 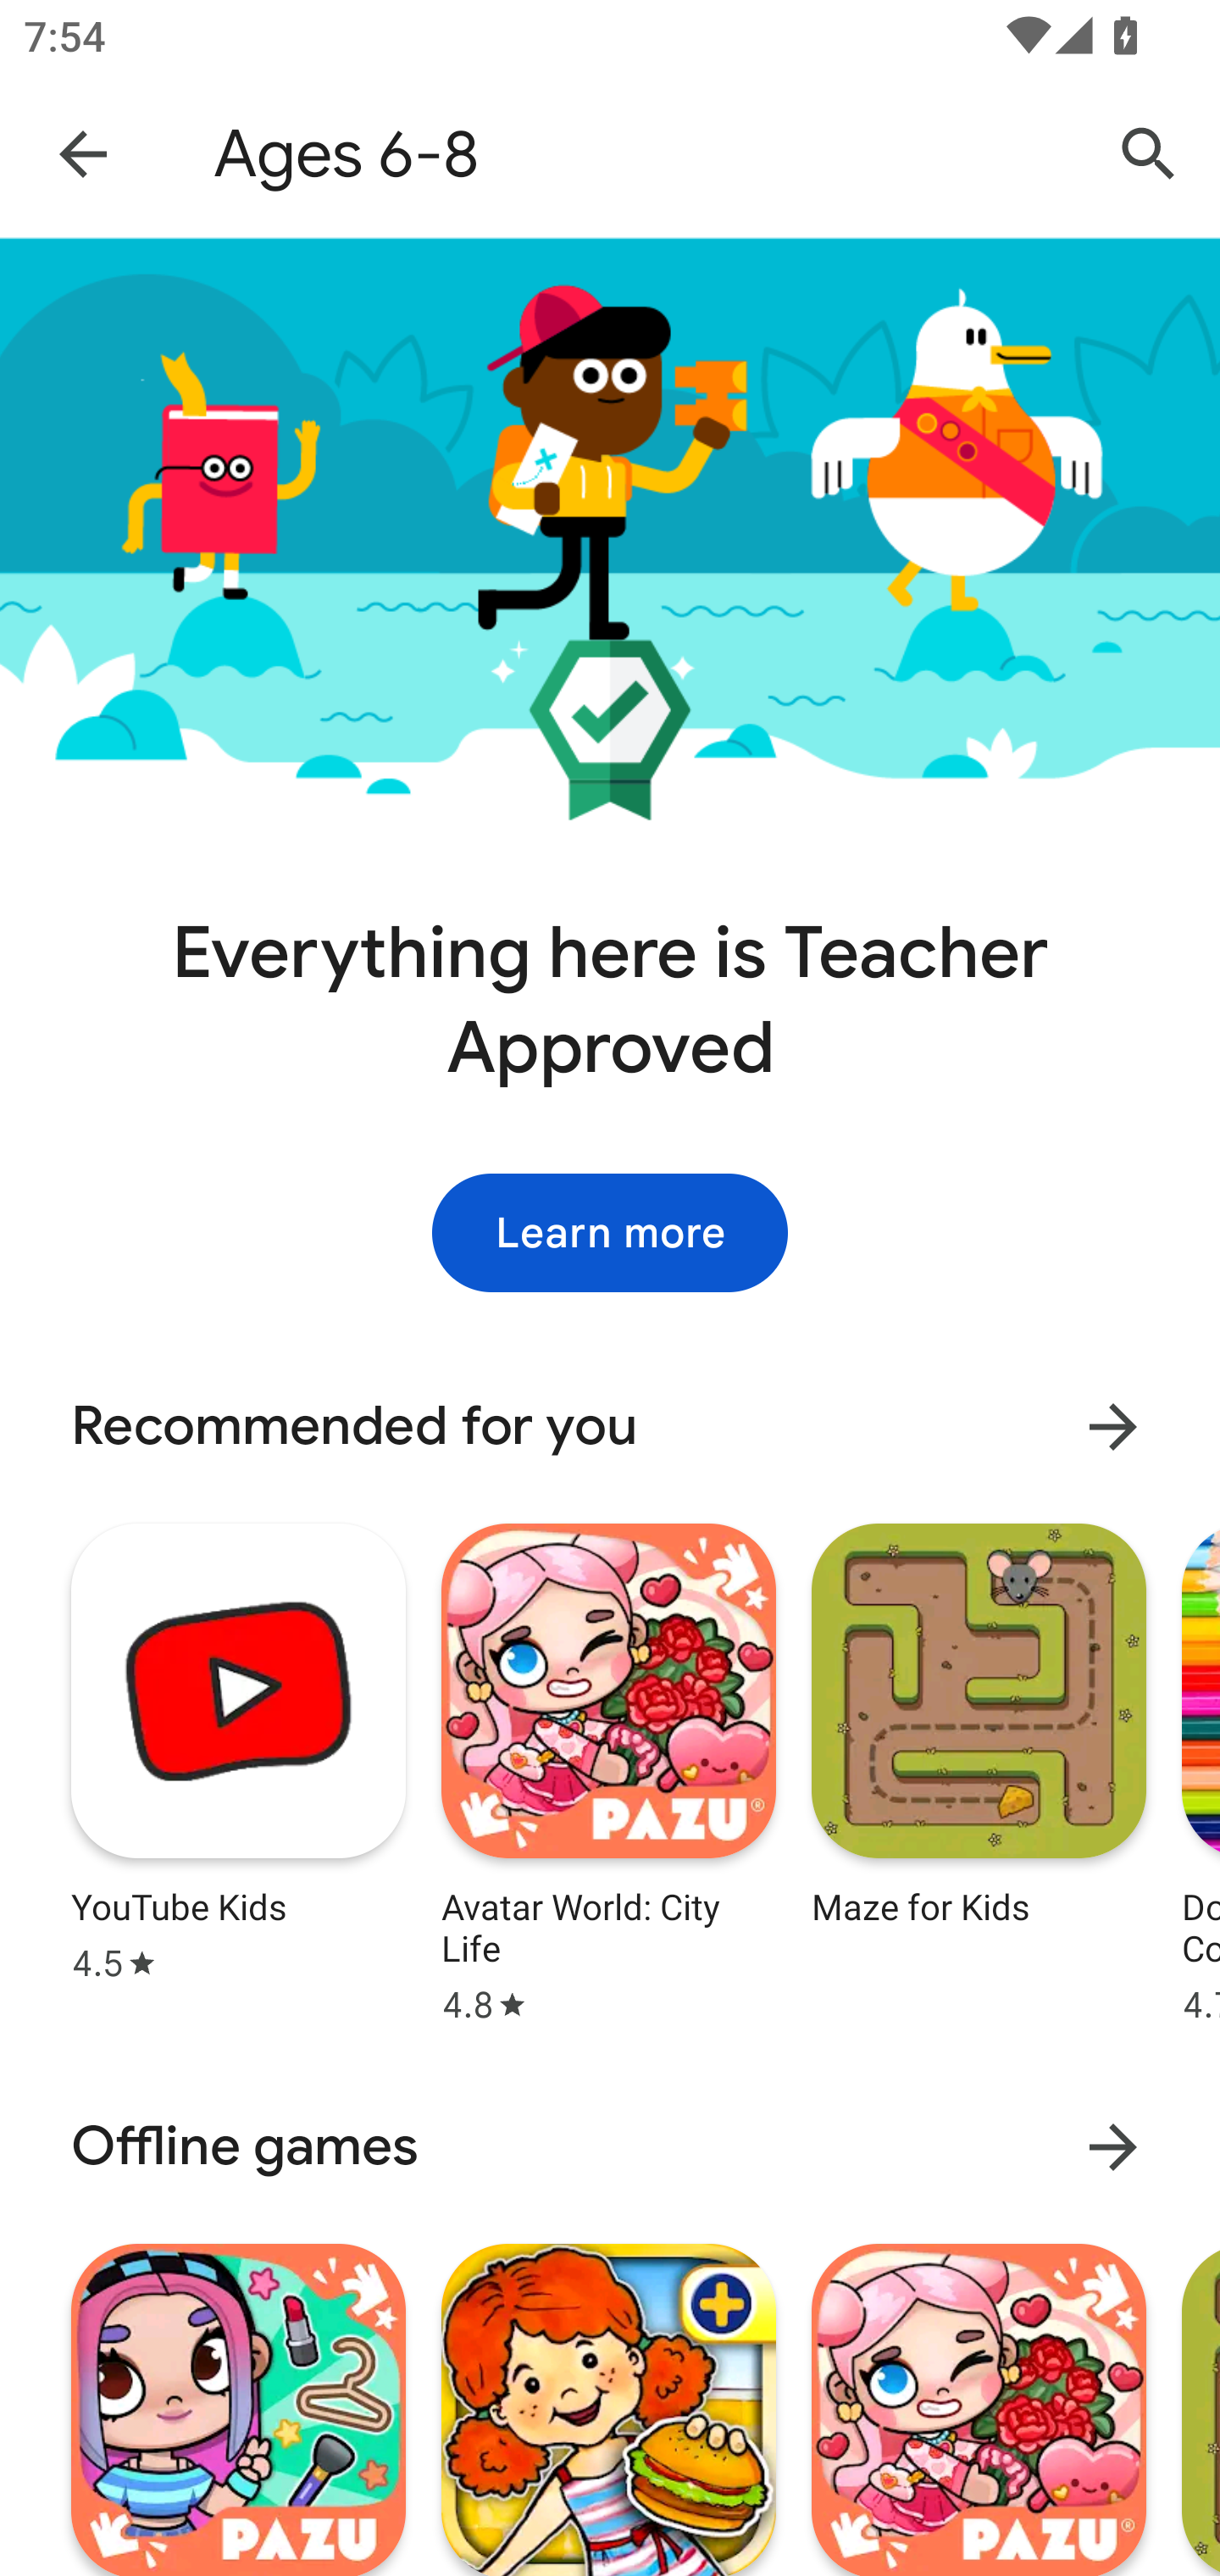 What do you see at coordinates (608, 2405) in the screenshot?
I see `App: My PlayHome Plus
Star rating: 4.1


` at bounding box center [608, 2405].